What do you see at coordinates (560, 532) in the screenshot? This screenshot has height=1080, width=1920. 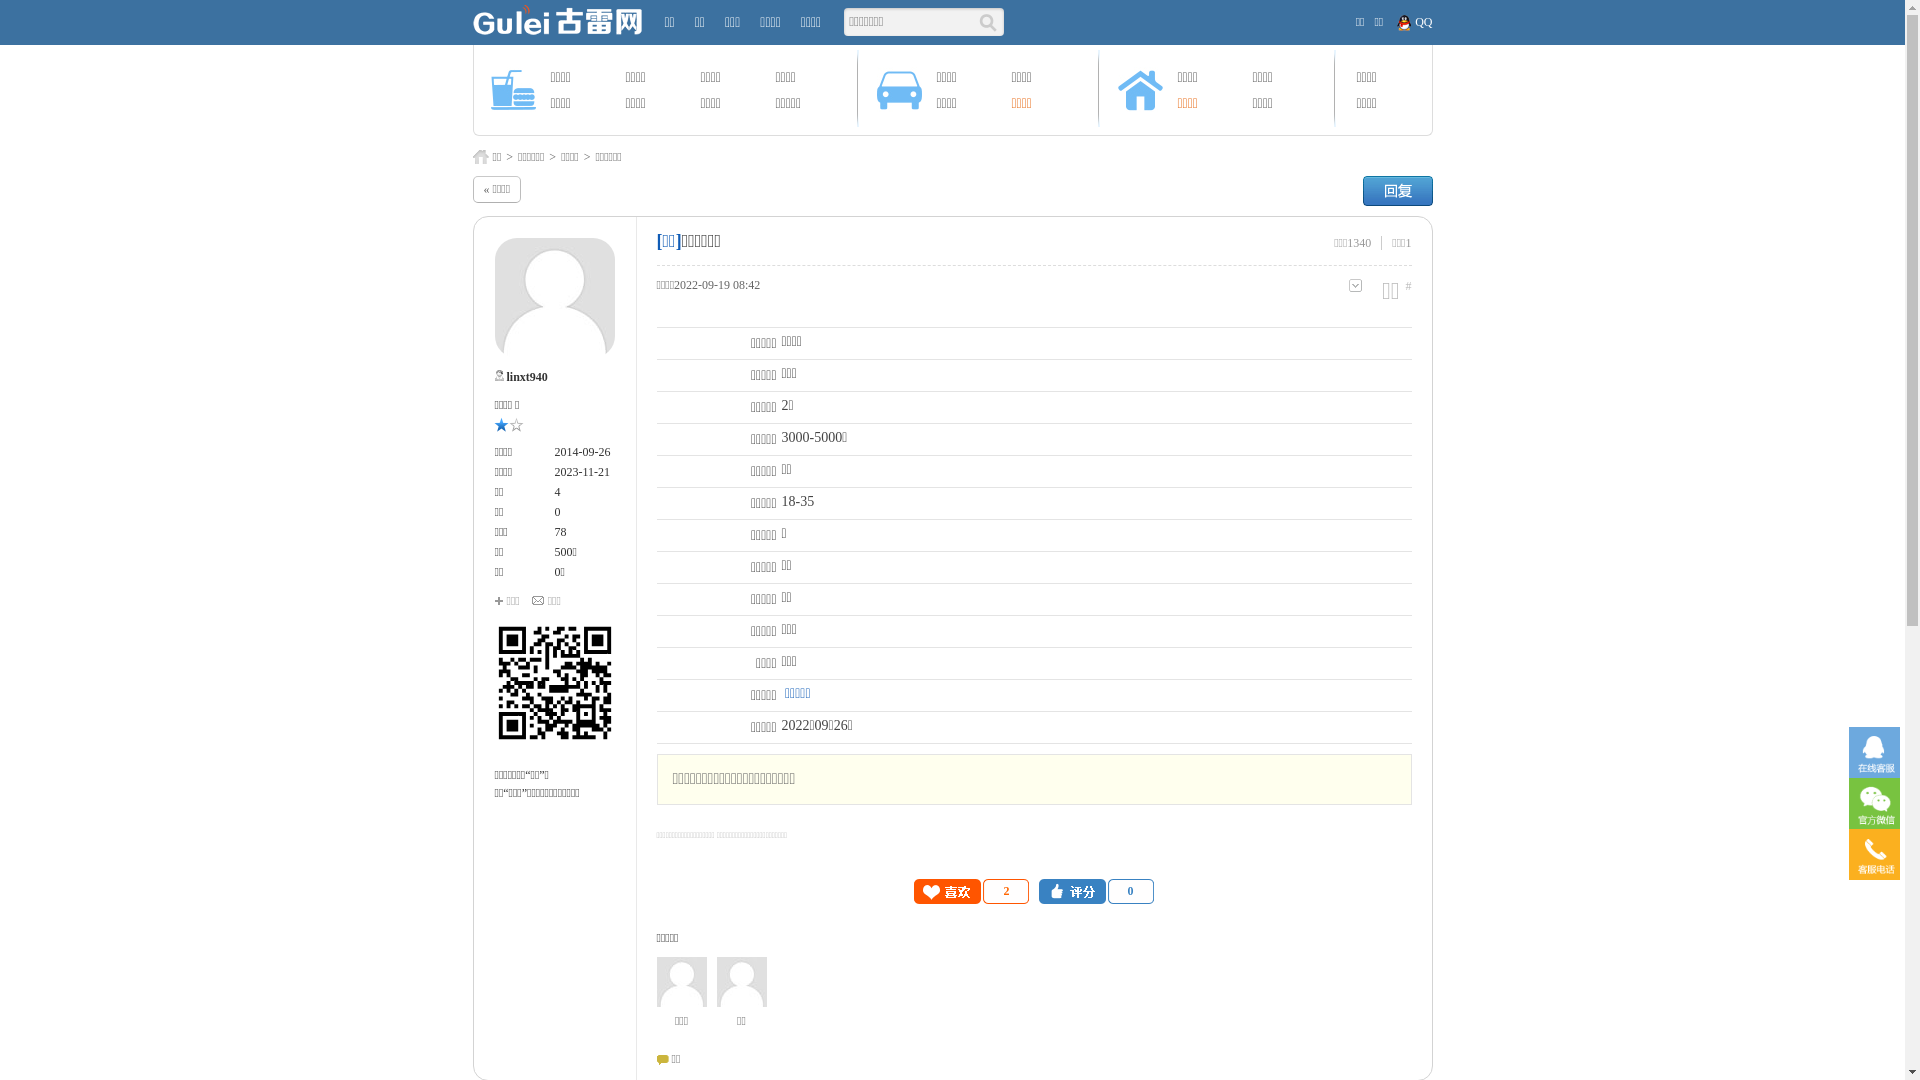 I see `78` at bounding box center [560, 532].